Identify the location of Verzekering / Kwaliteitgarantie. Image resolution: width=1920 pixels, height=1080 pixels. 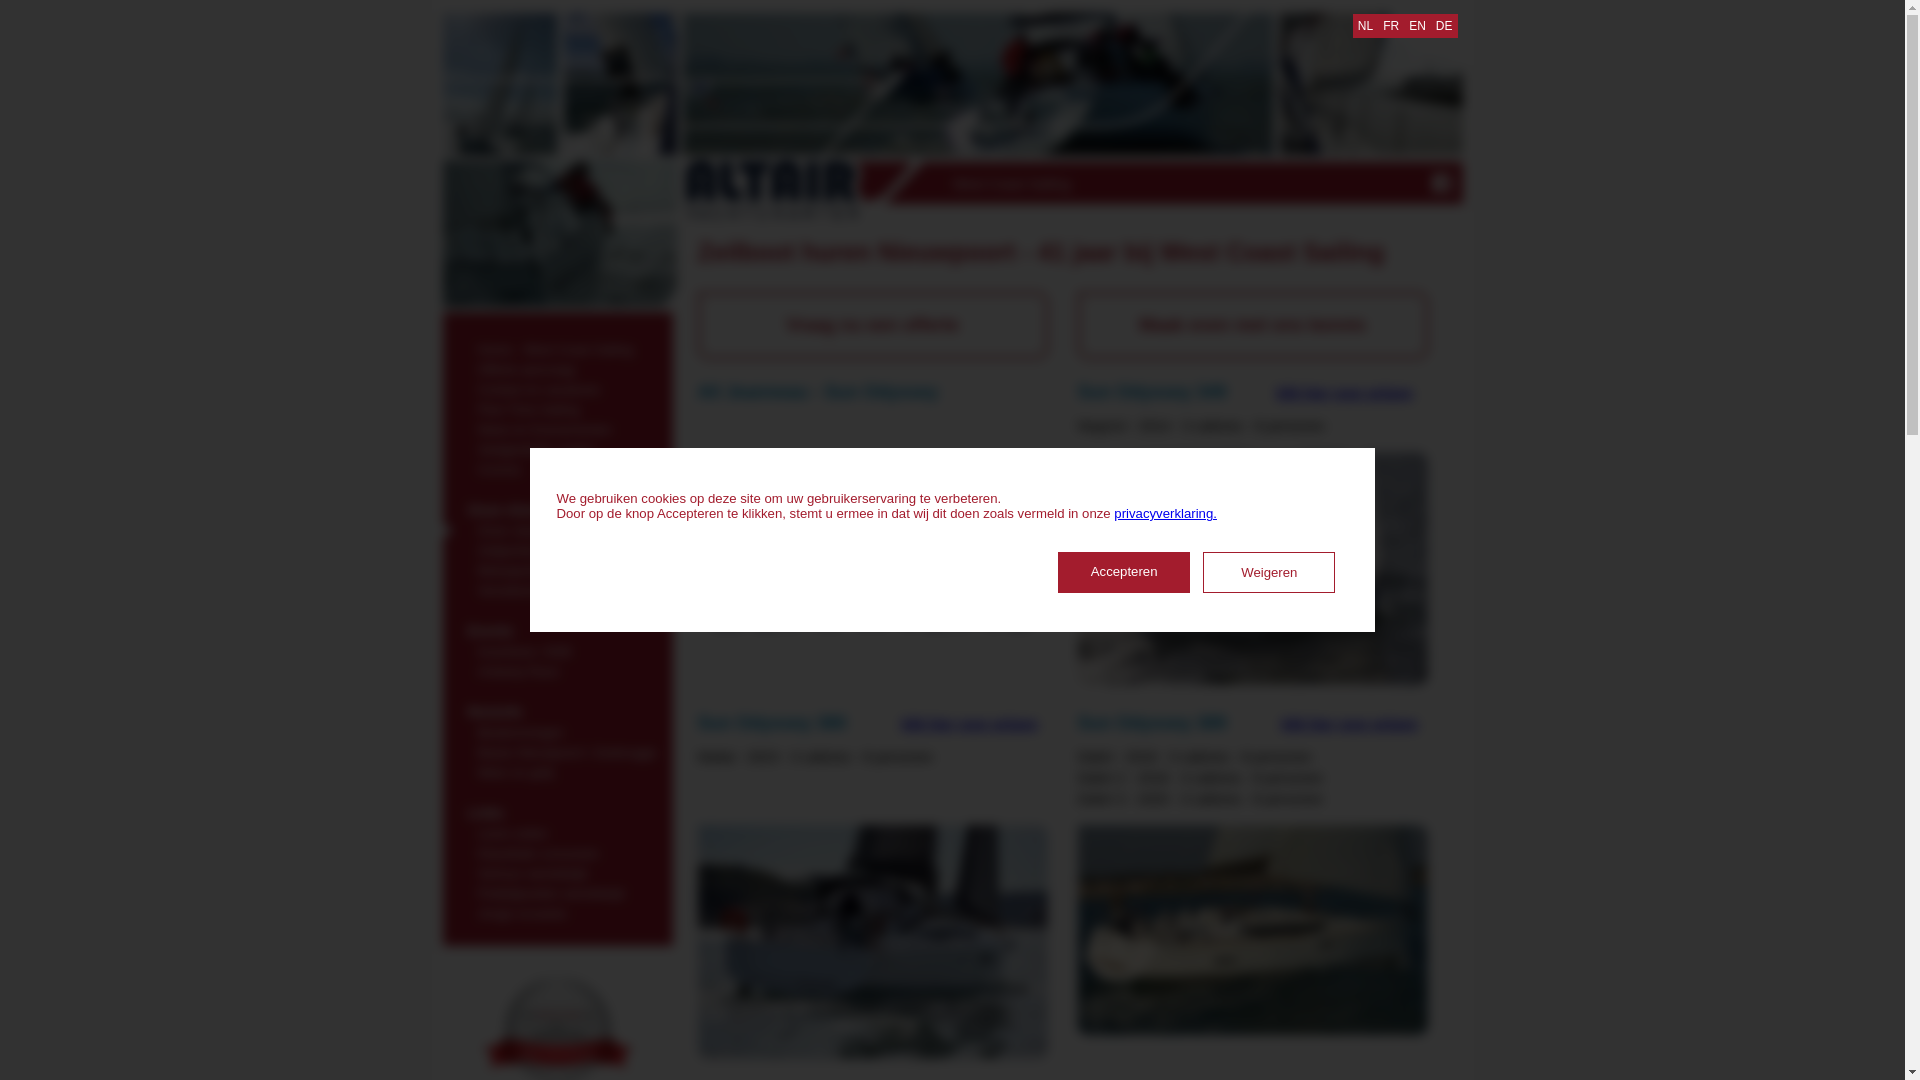
(557, 588).